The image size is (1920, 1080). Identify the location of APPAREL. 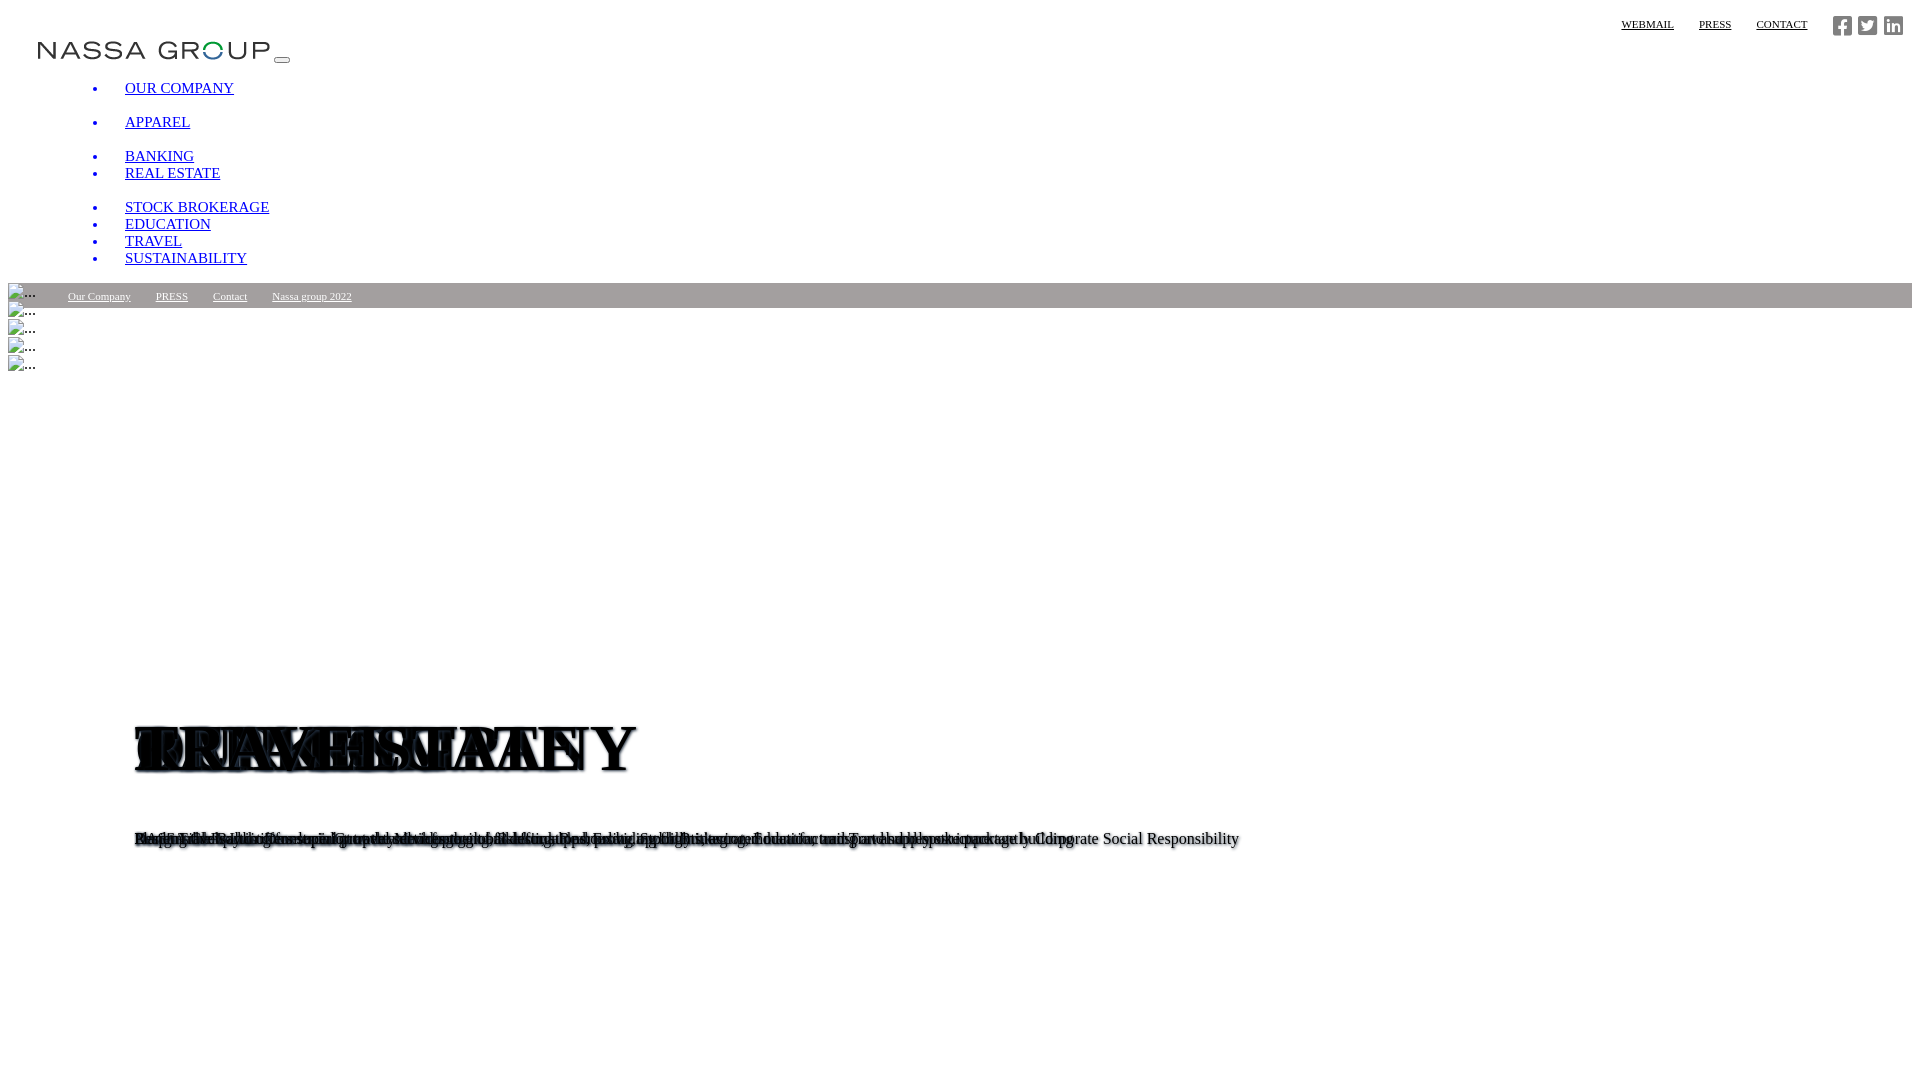
(158, 122).